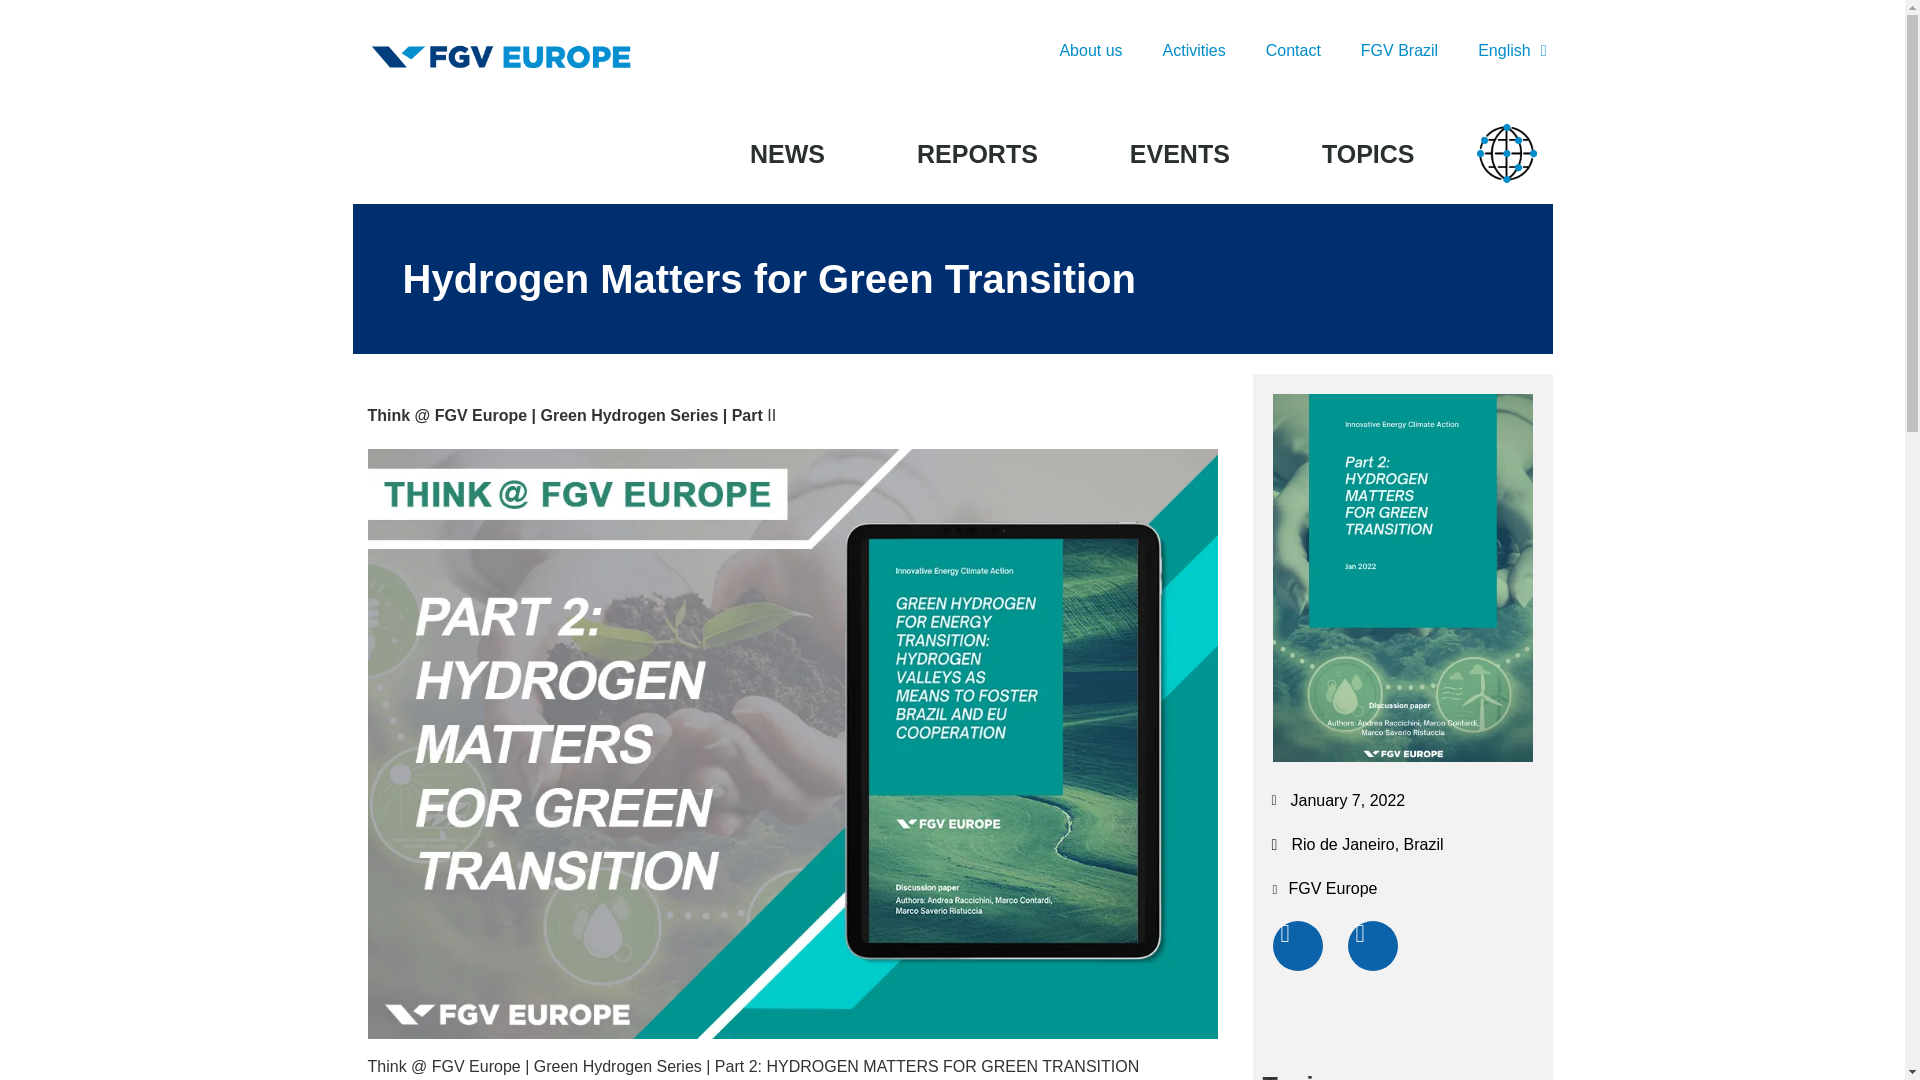 This screenshot has height=1080, width=1920. What do you see at coordinates (1402, 756) in the screenshot?
I see `Hydrogen Matters for Green Transition` at bounding box center [1402, 756].